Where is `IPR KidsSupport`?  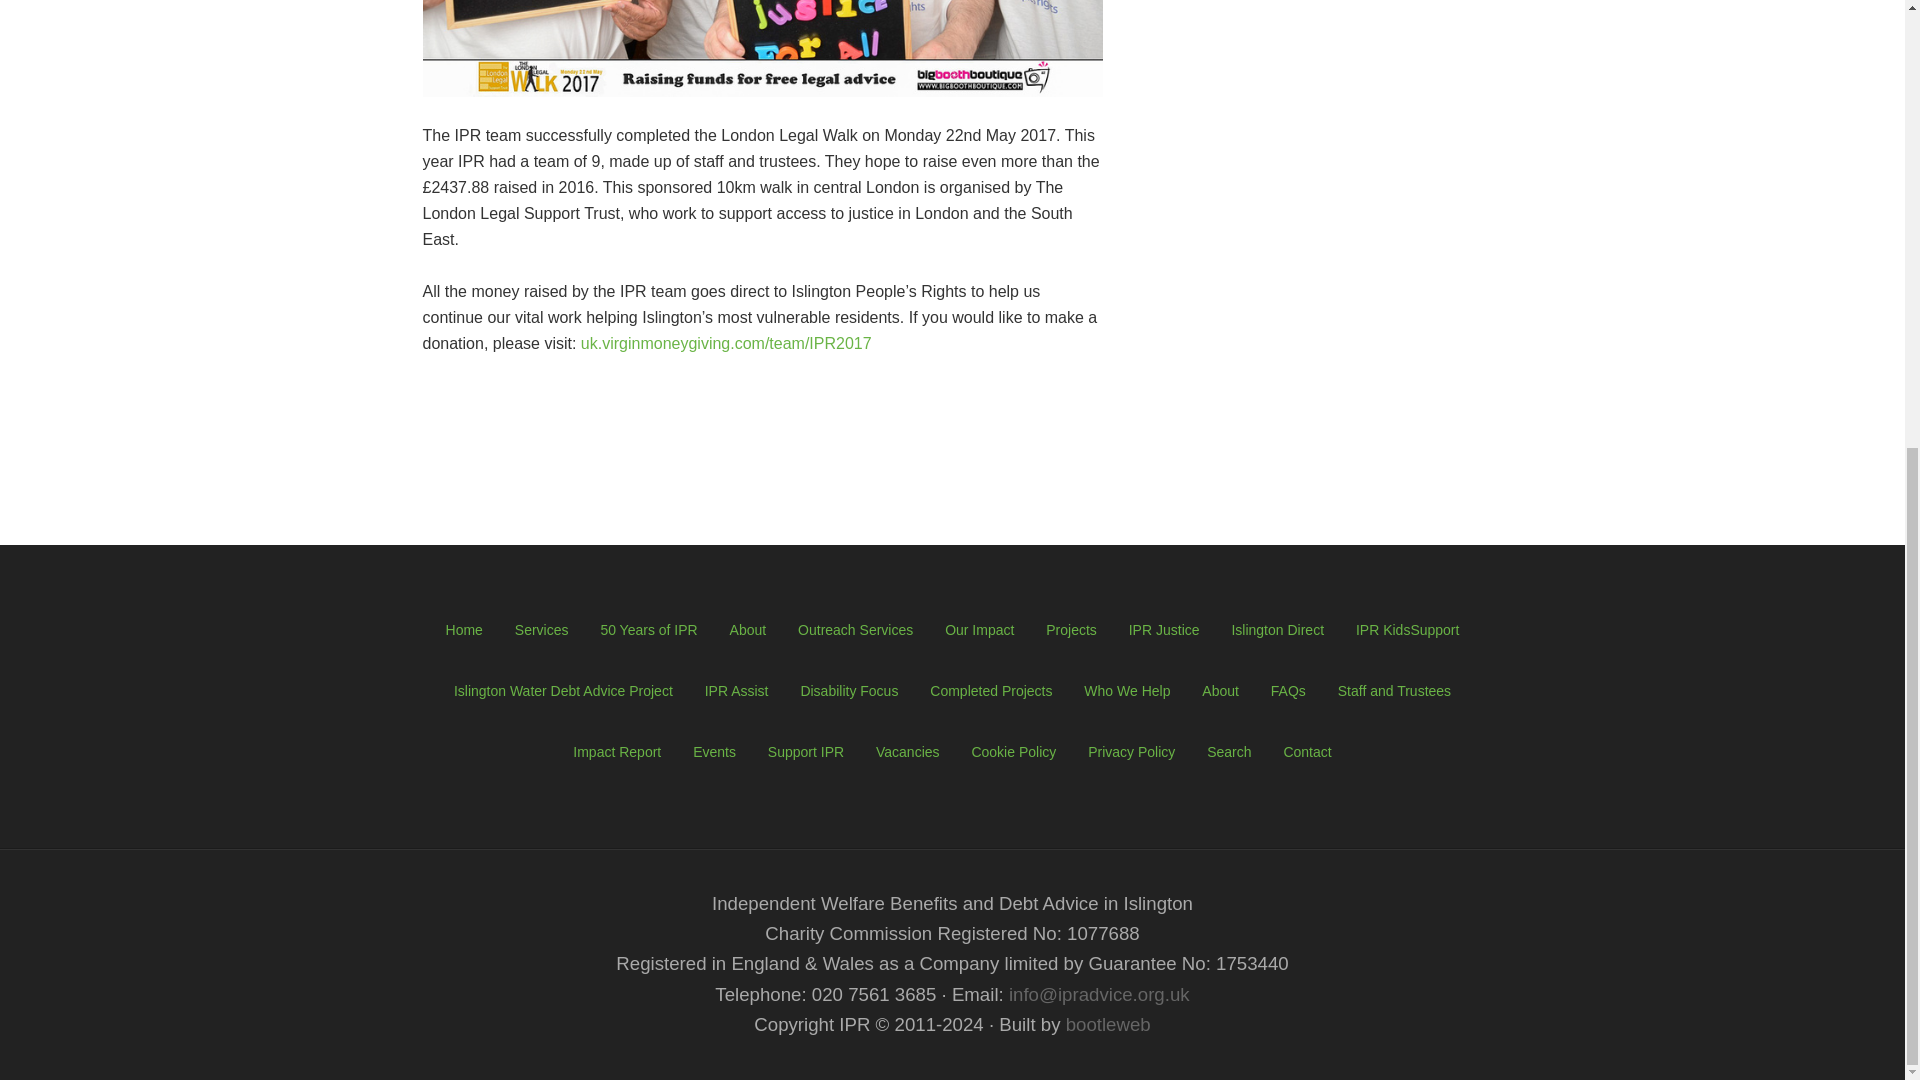
IPR KidsSupport is located at coordinates (1407, 630).